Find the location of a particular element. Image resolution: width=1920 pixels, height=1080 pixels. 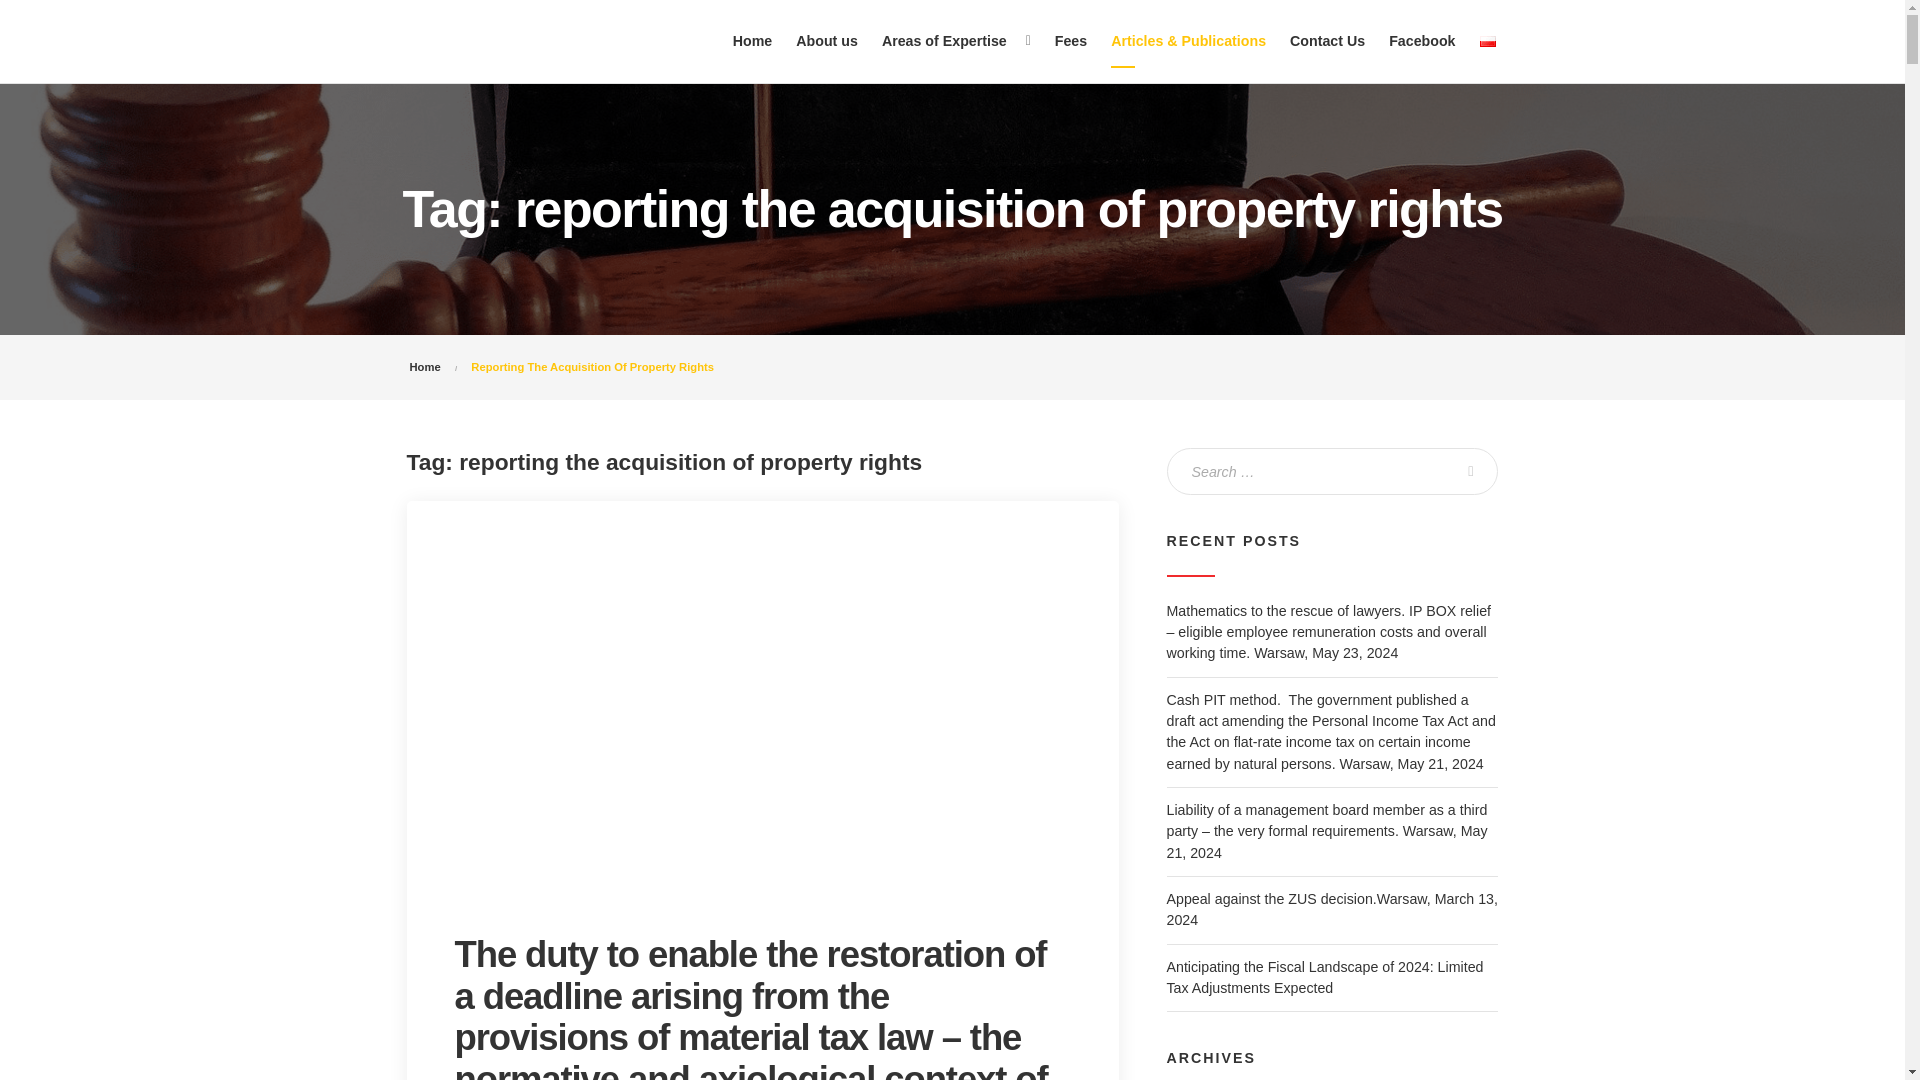

Facebook is located at coordinates (1421, 41).